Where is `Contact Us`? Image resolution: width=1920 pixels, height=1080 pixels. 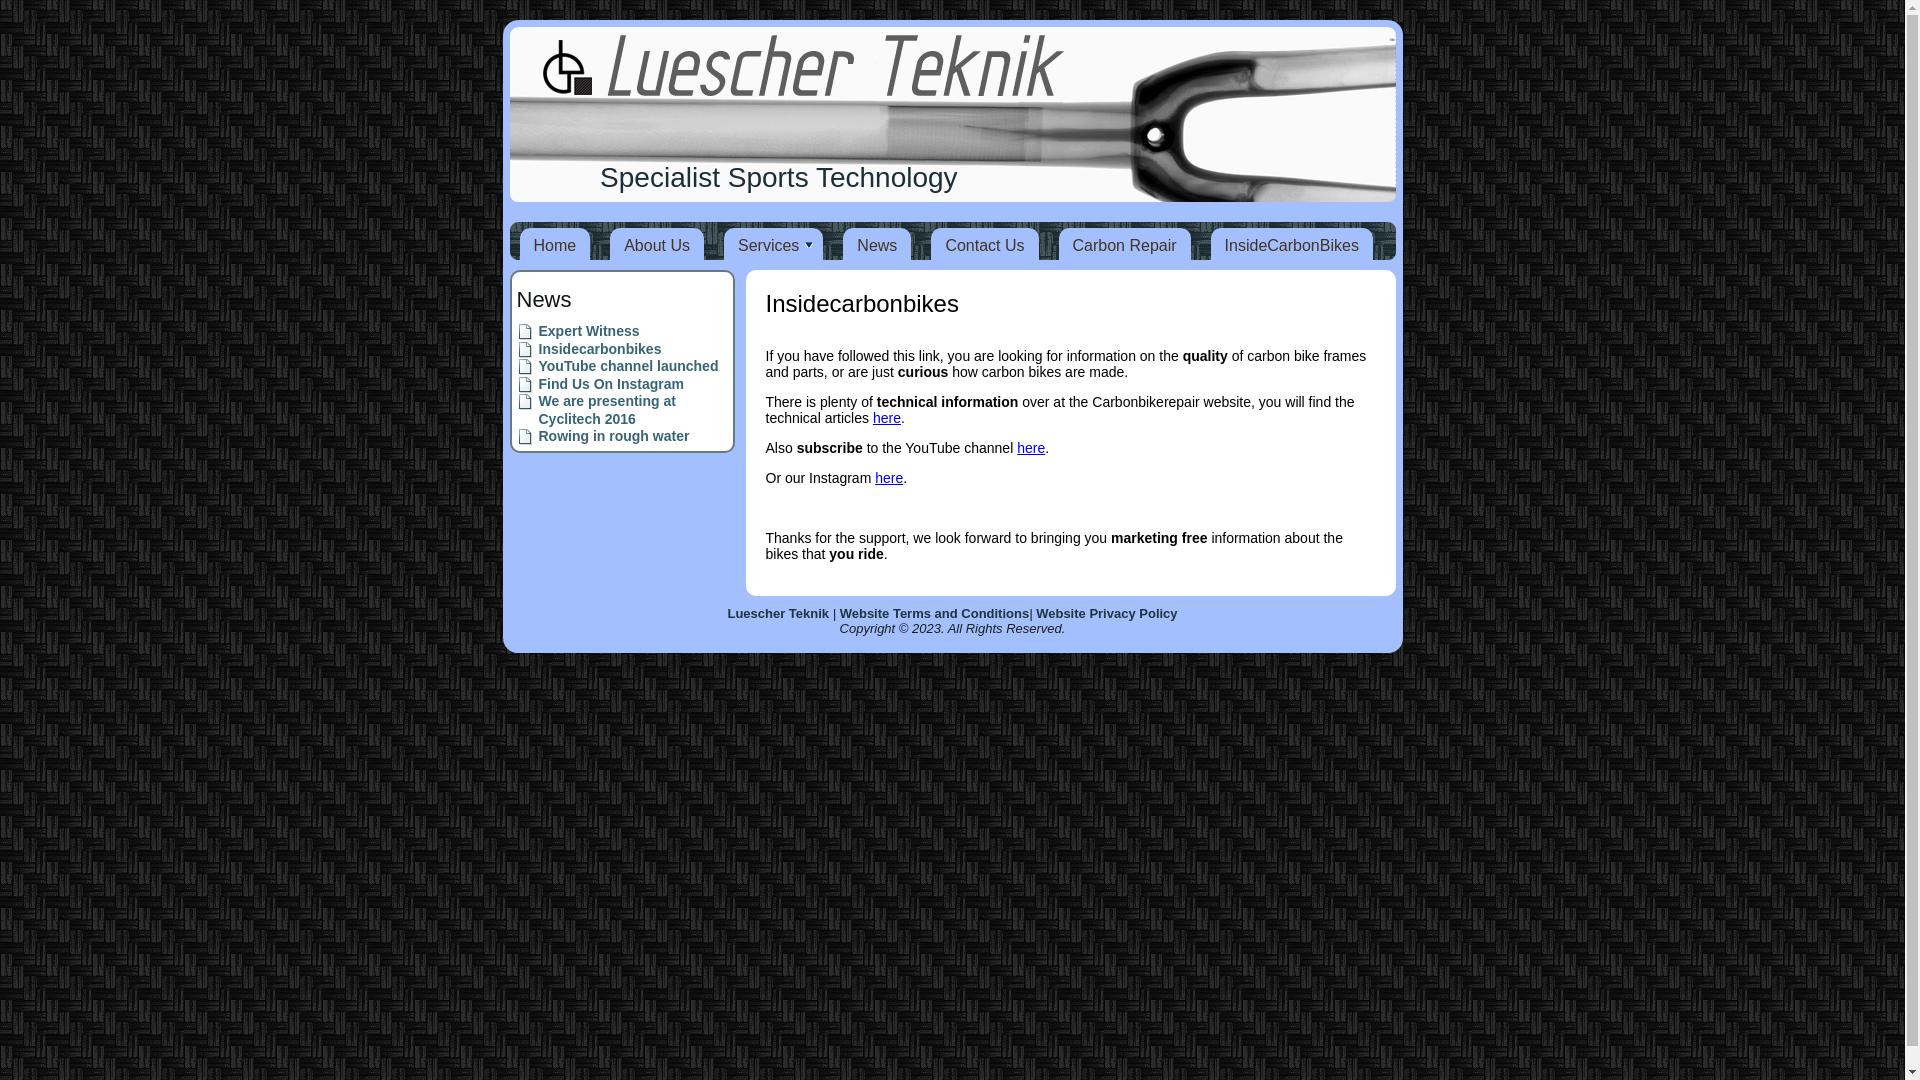
Contact Us is located at coordinates (984, 246).